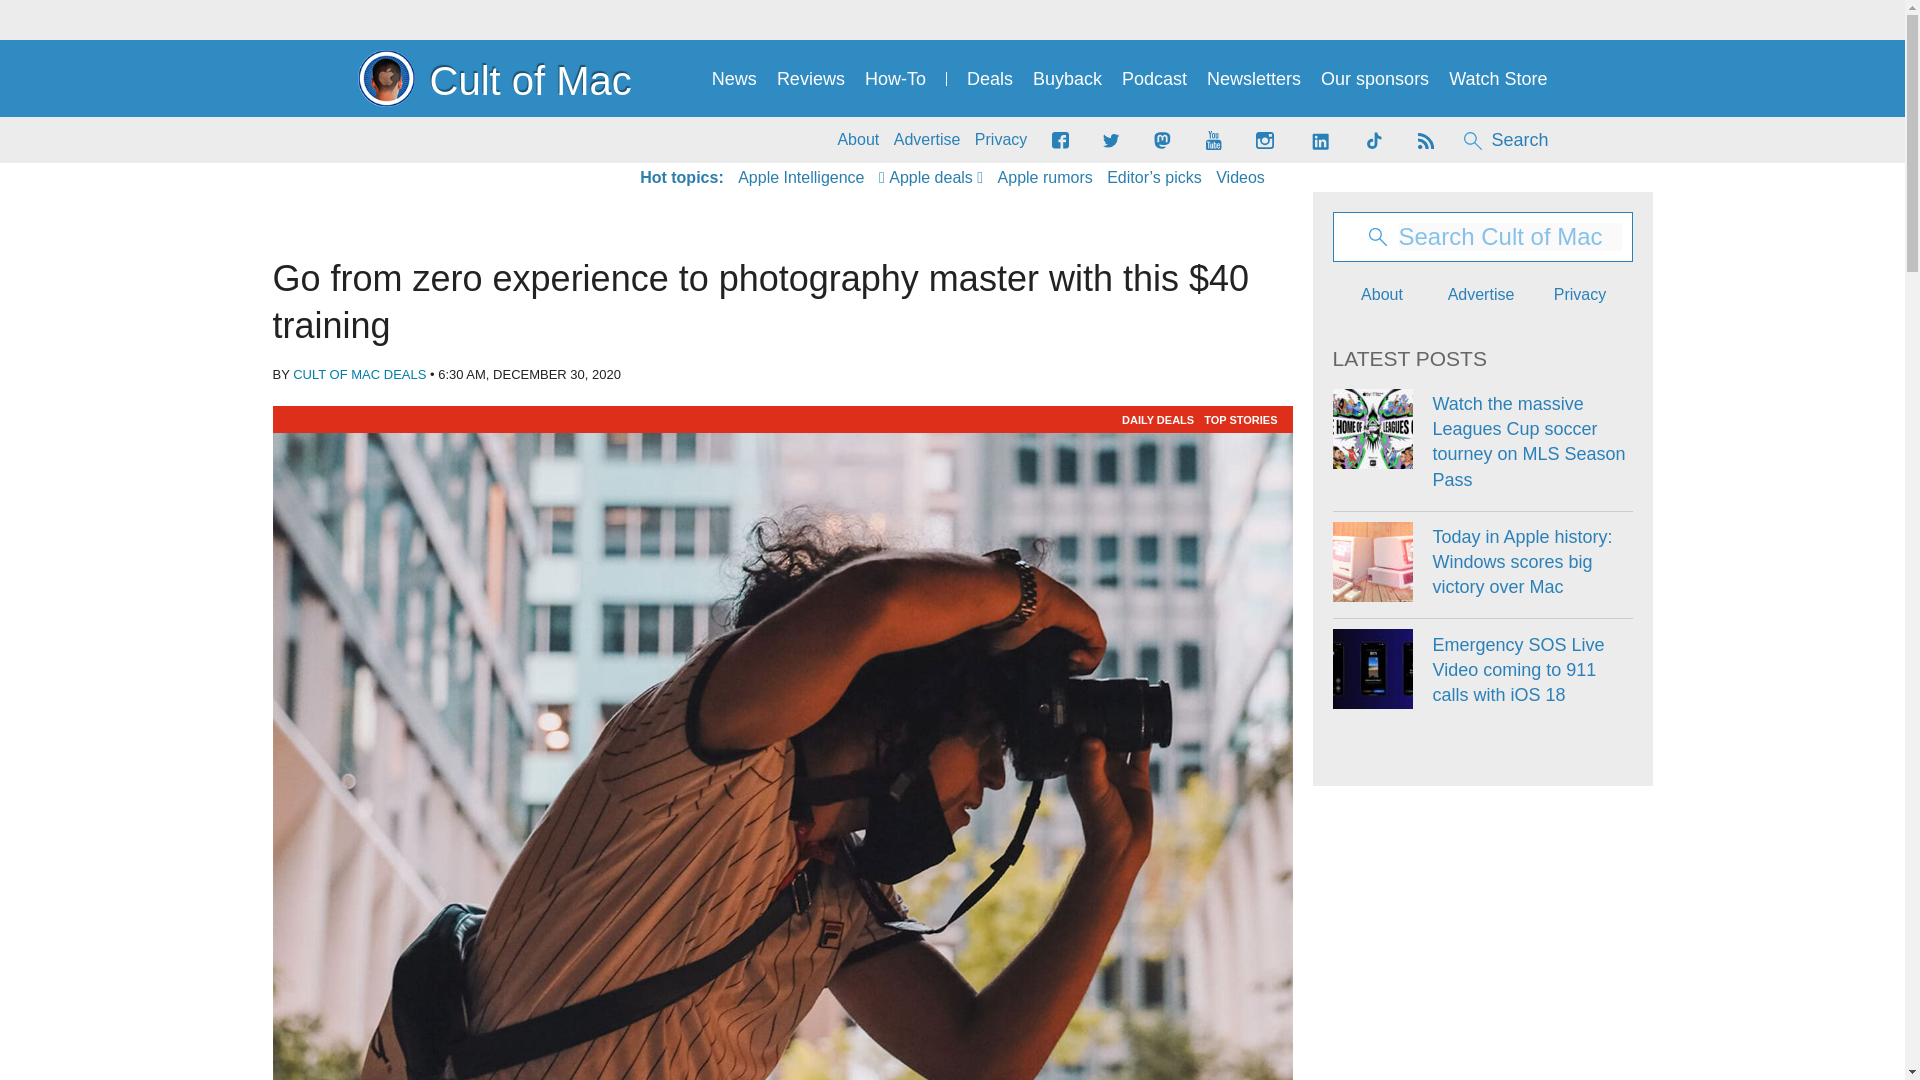 This screenshot has width=1920, height=1080. What do you see at coordinates (990, 79) in the screenshot?
I see `Deals` at bounding box center [990, 79].